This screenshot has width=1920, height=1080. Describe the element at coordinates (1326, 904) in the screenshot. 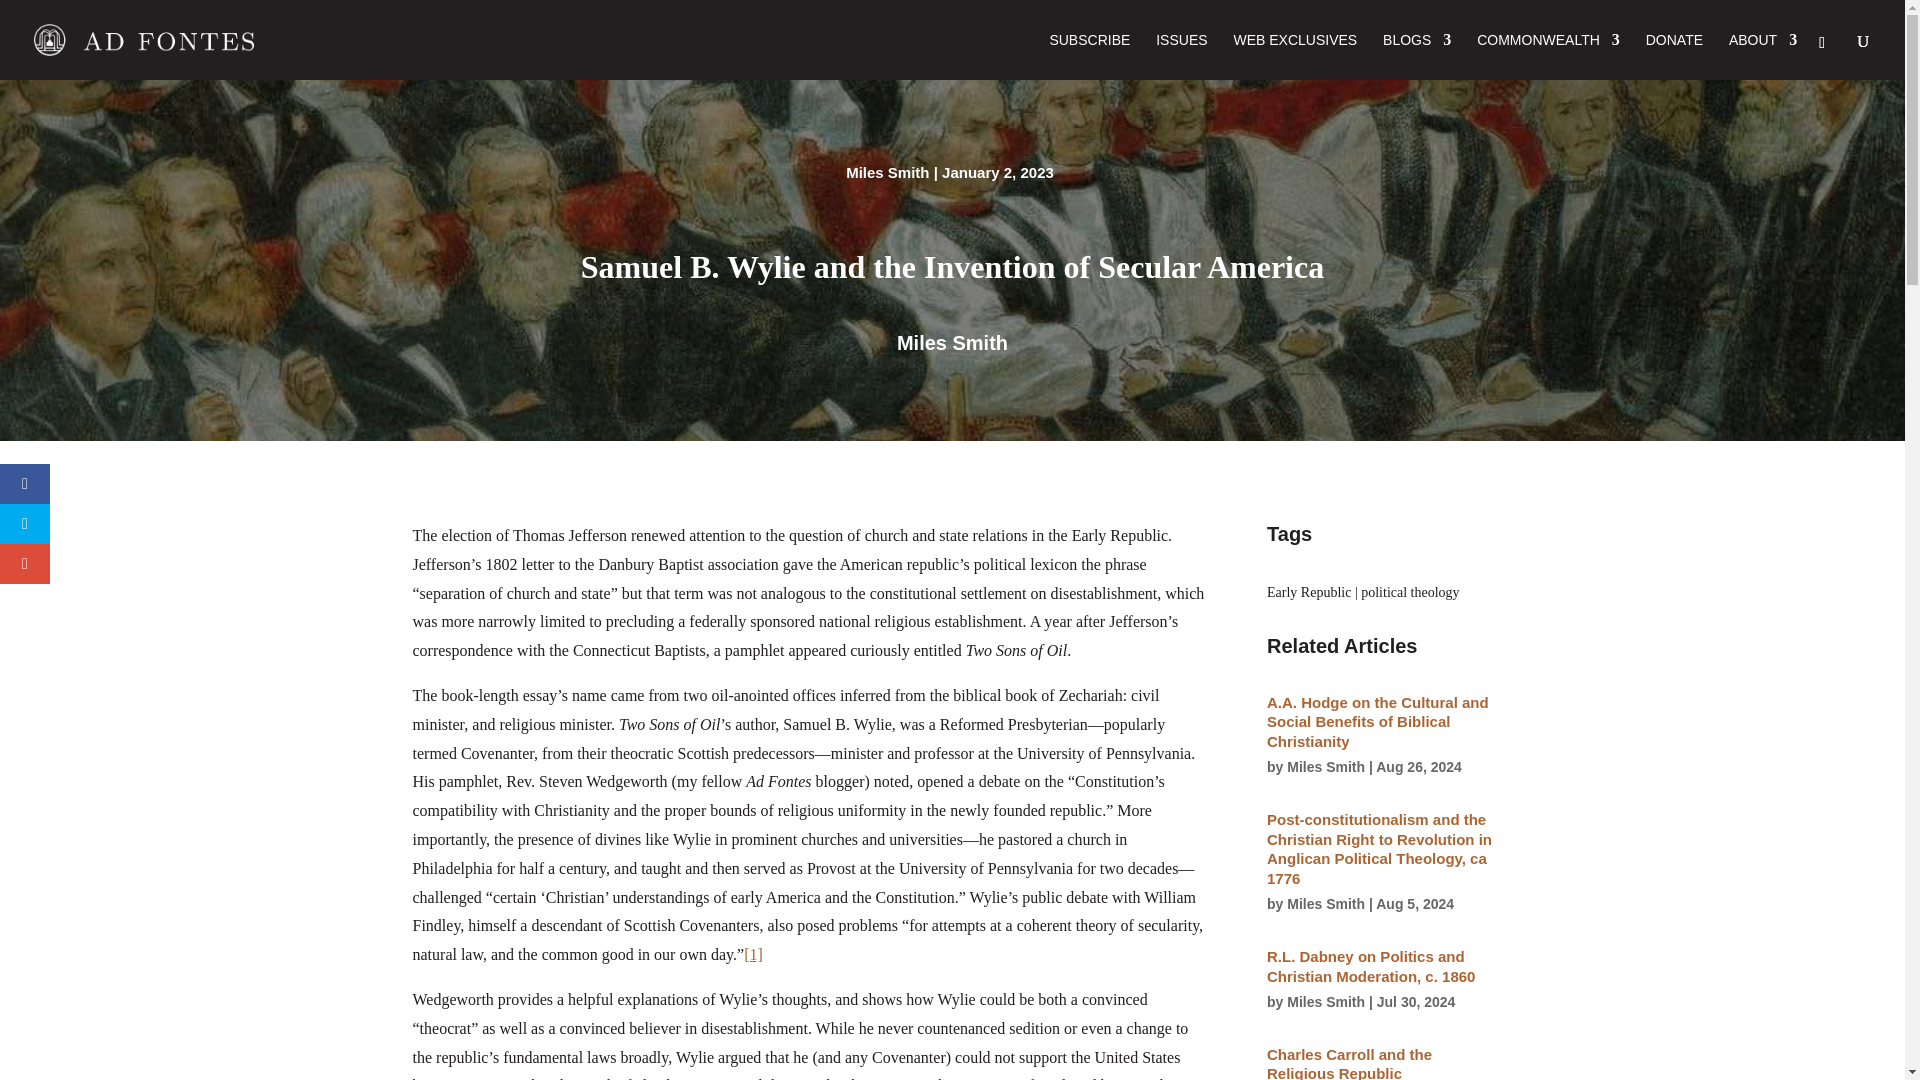

I see `Posts by Miles Smith` at that location.